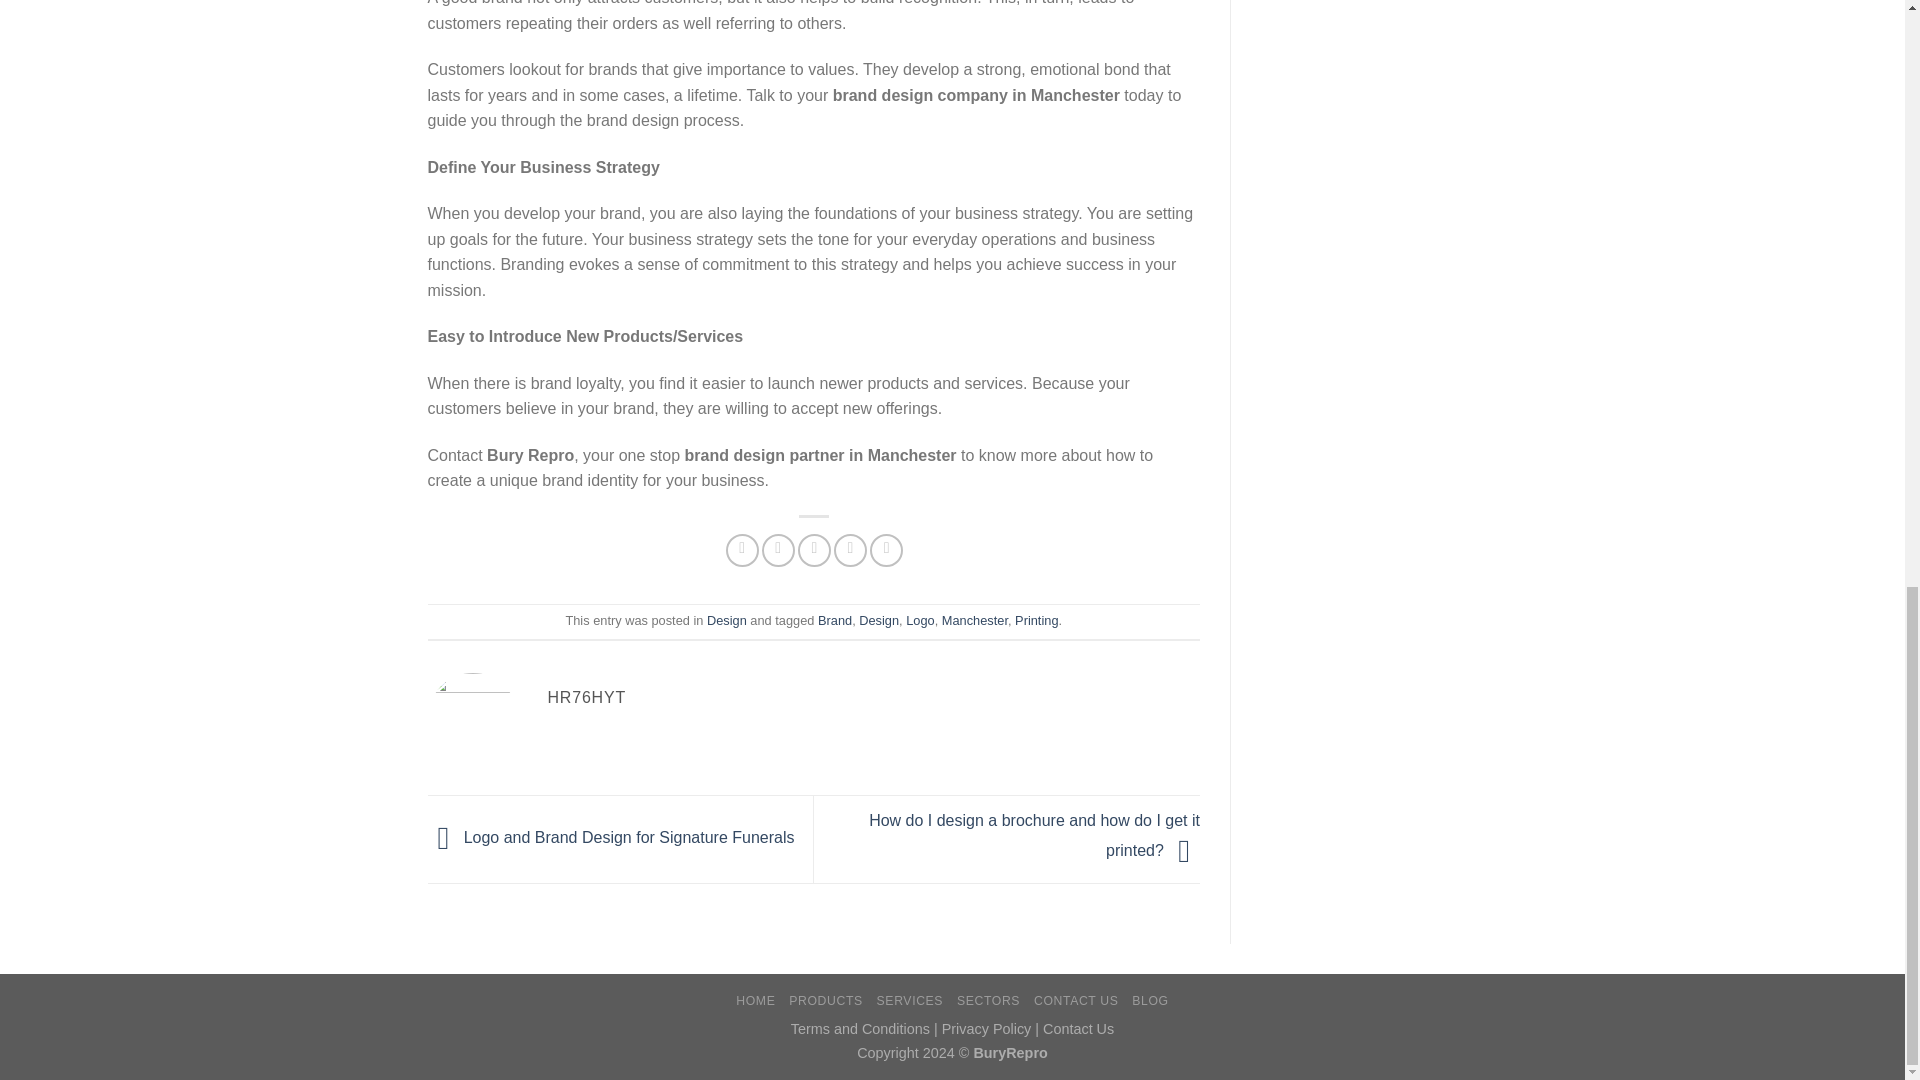 Image resolution: width=1920 pixels, height=1080 pixels. What do you see at coordinates (814, 550) in the screenshot?
I see `Email to a Friend` at bounding box center [814, 550].